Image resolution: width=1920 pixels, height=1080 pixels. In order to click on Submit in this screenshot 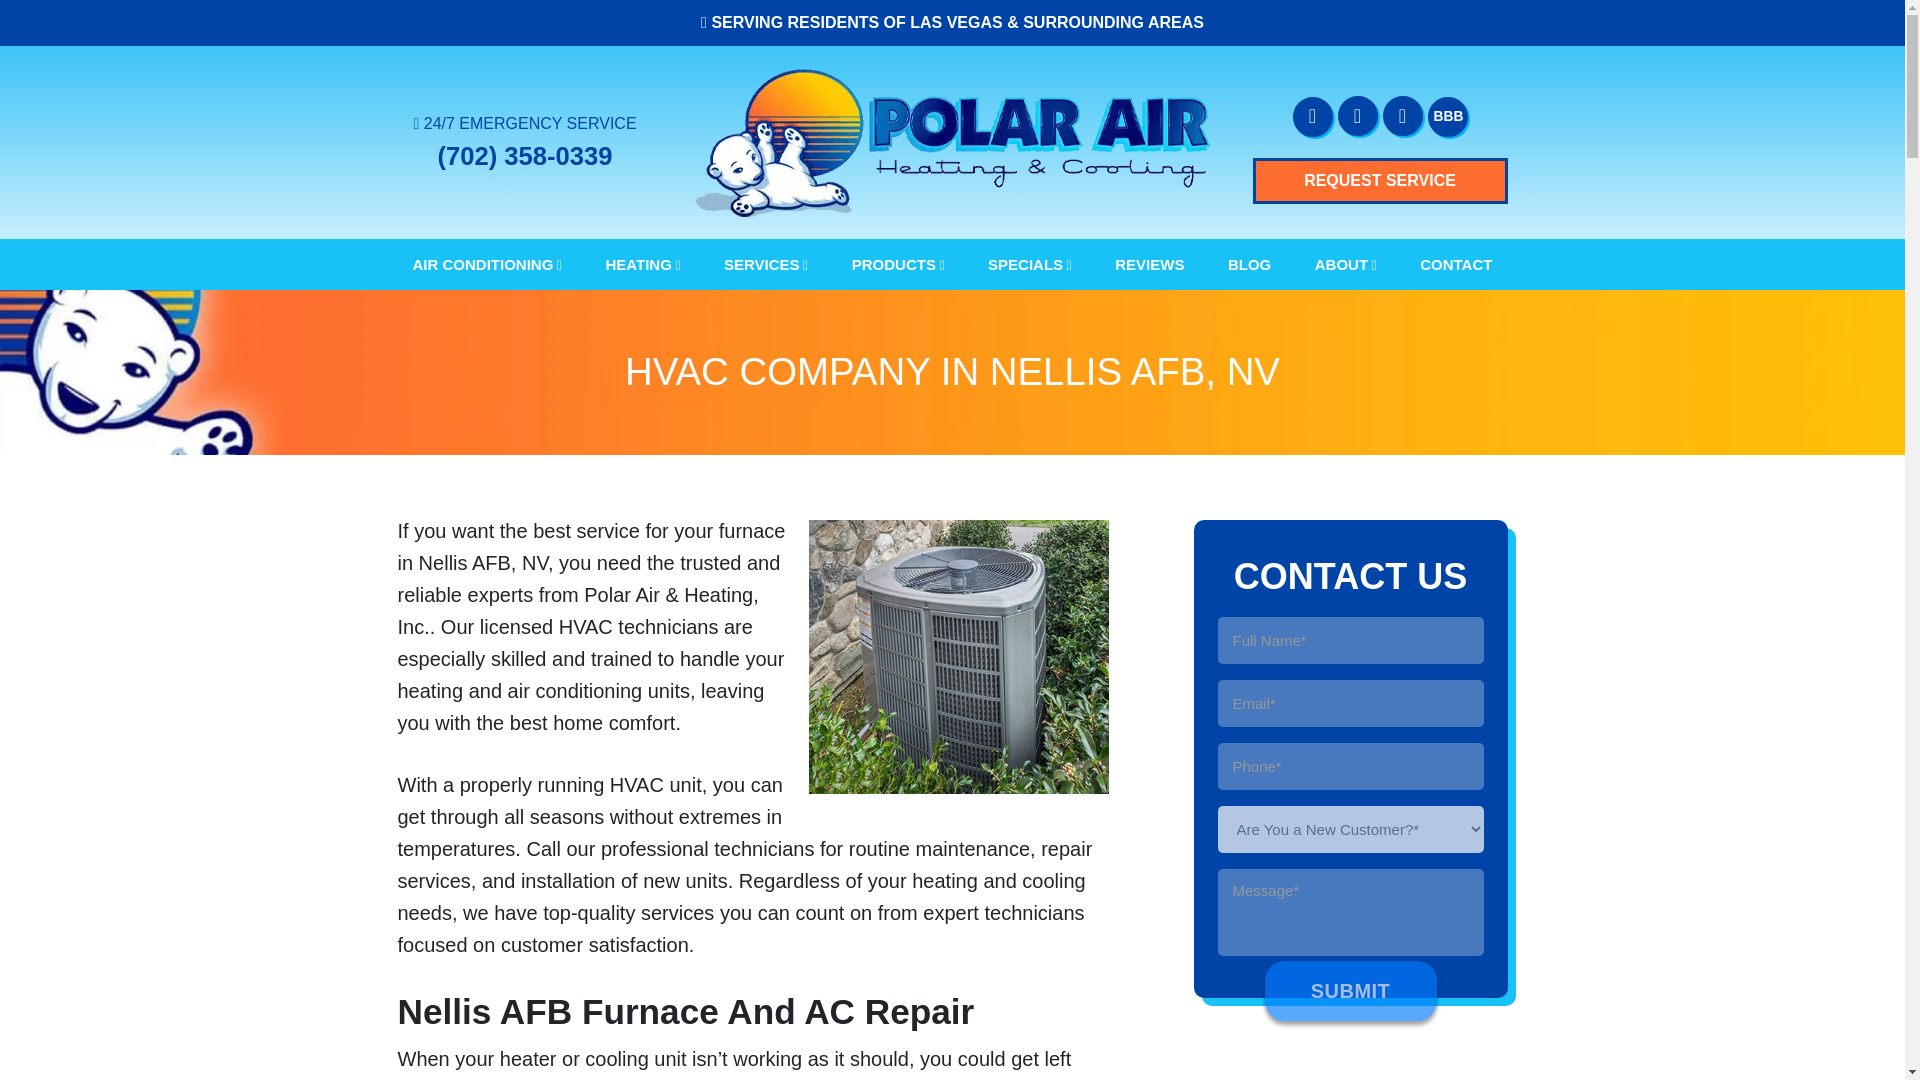, I will do `click(1350, 990)`.